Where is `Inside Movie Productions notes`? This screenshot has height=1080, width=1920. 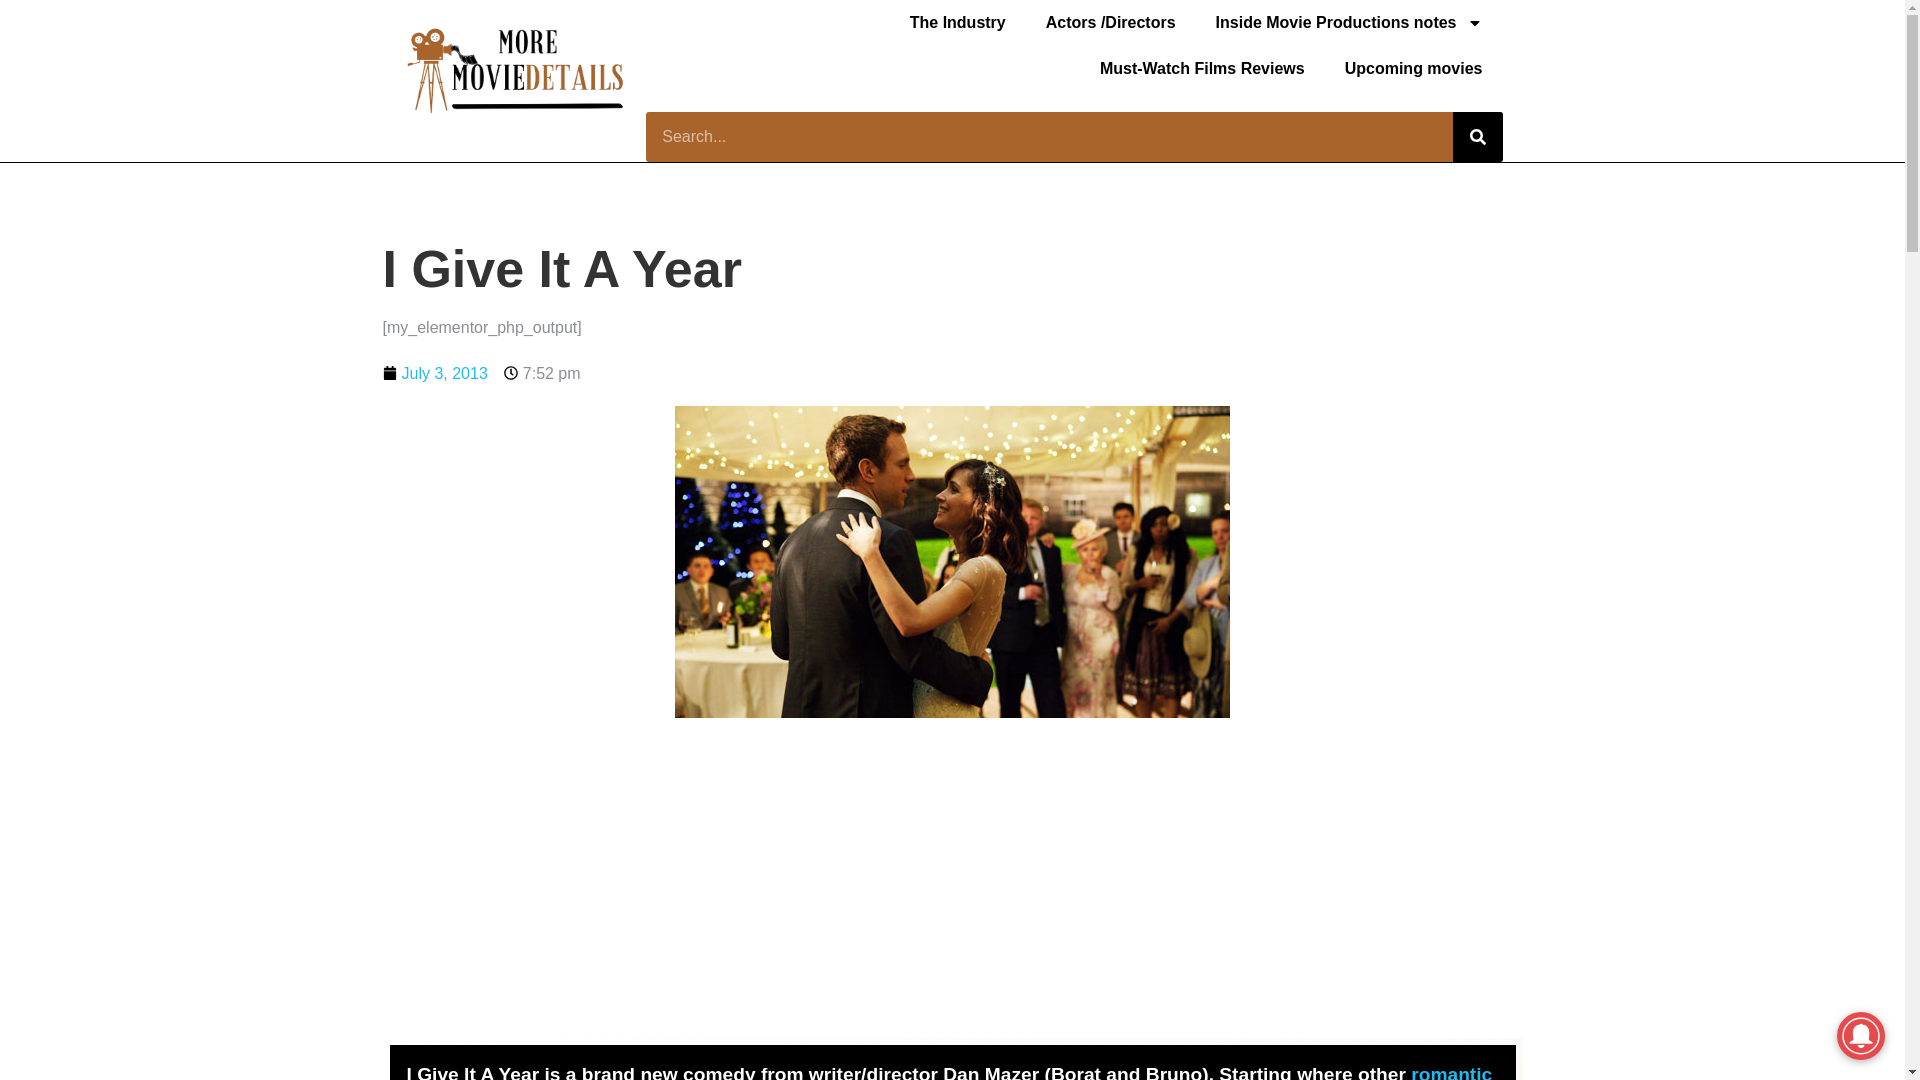 Inside Movie Productions notes is located at coordinates (1350, 23).